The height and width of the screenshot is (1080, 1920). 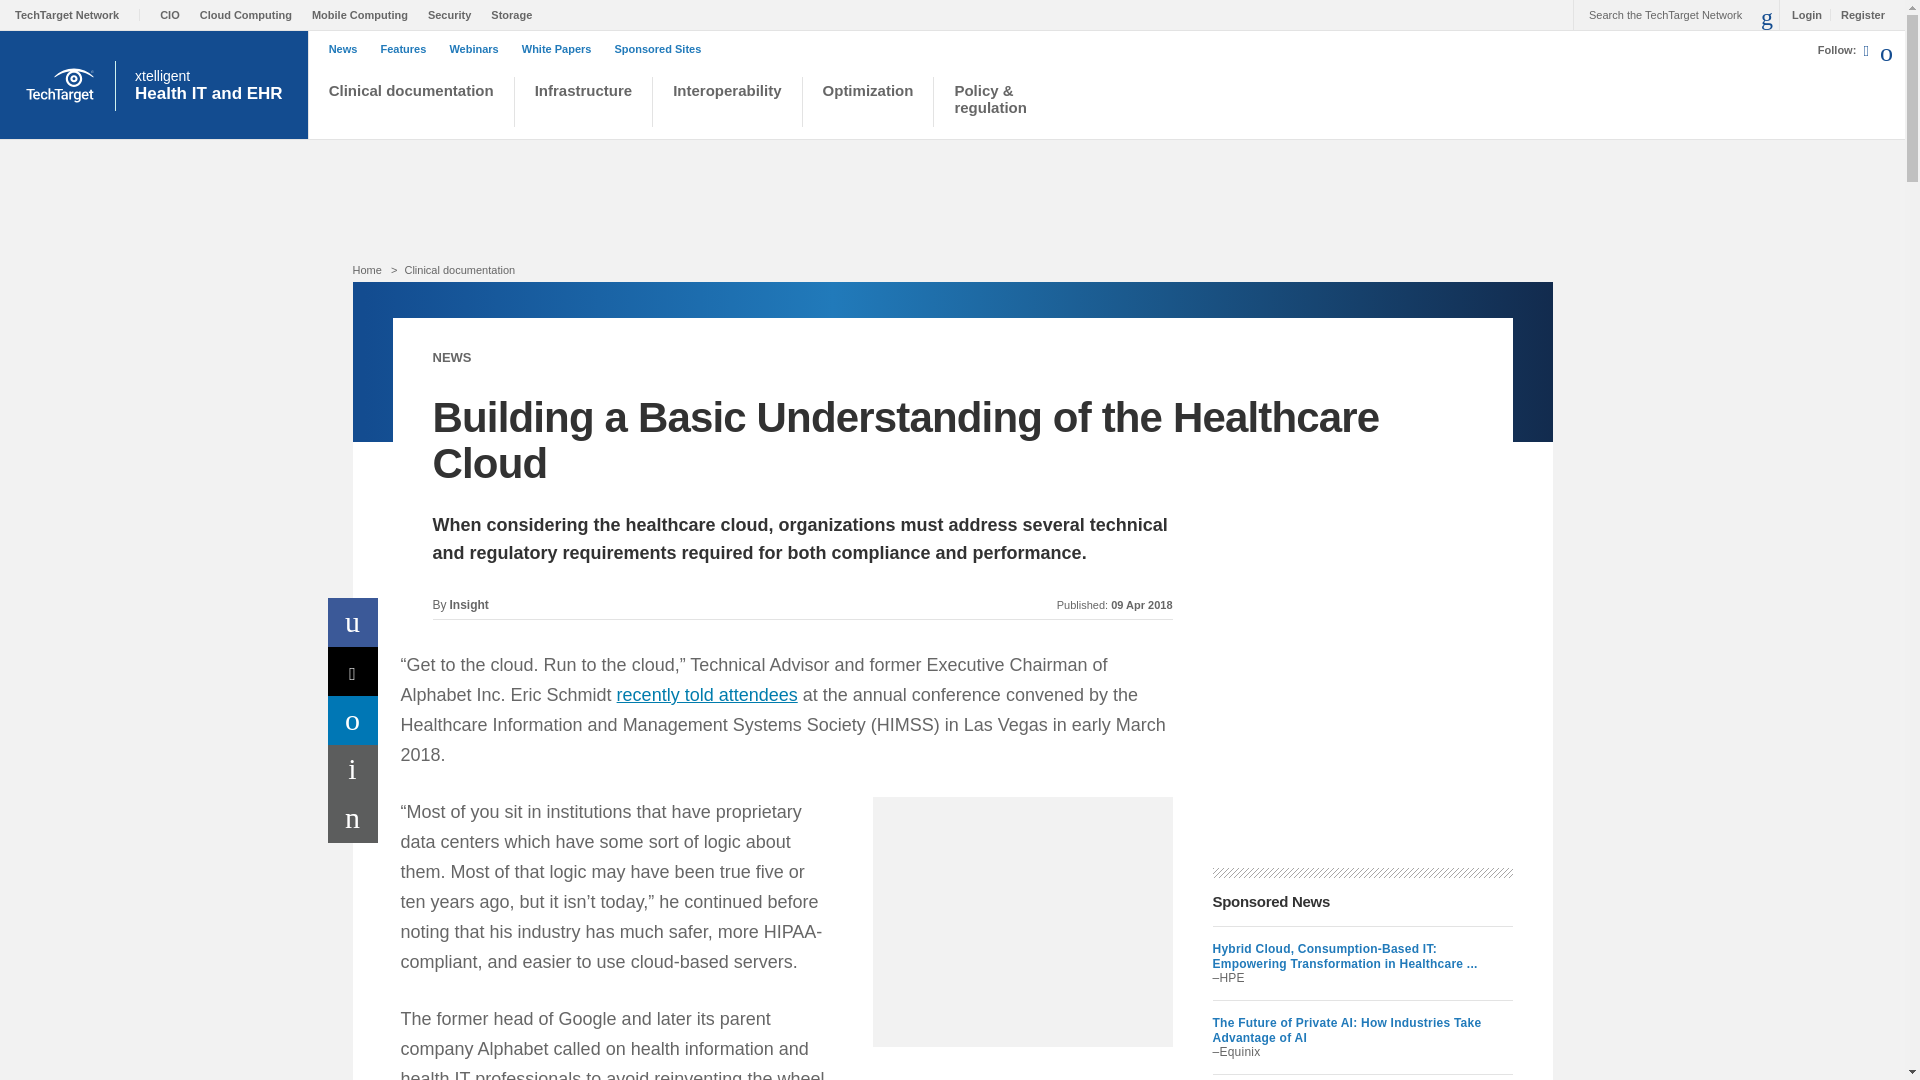 What do you see at coordinates (250, 14) in the screenshot?
I see `Cloud Computing` at bounding box center [250, 14].